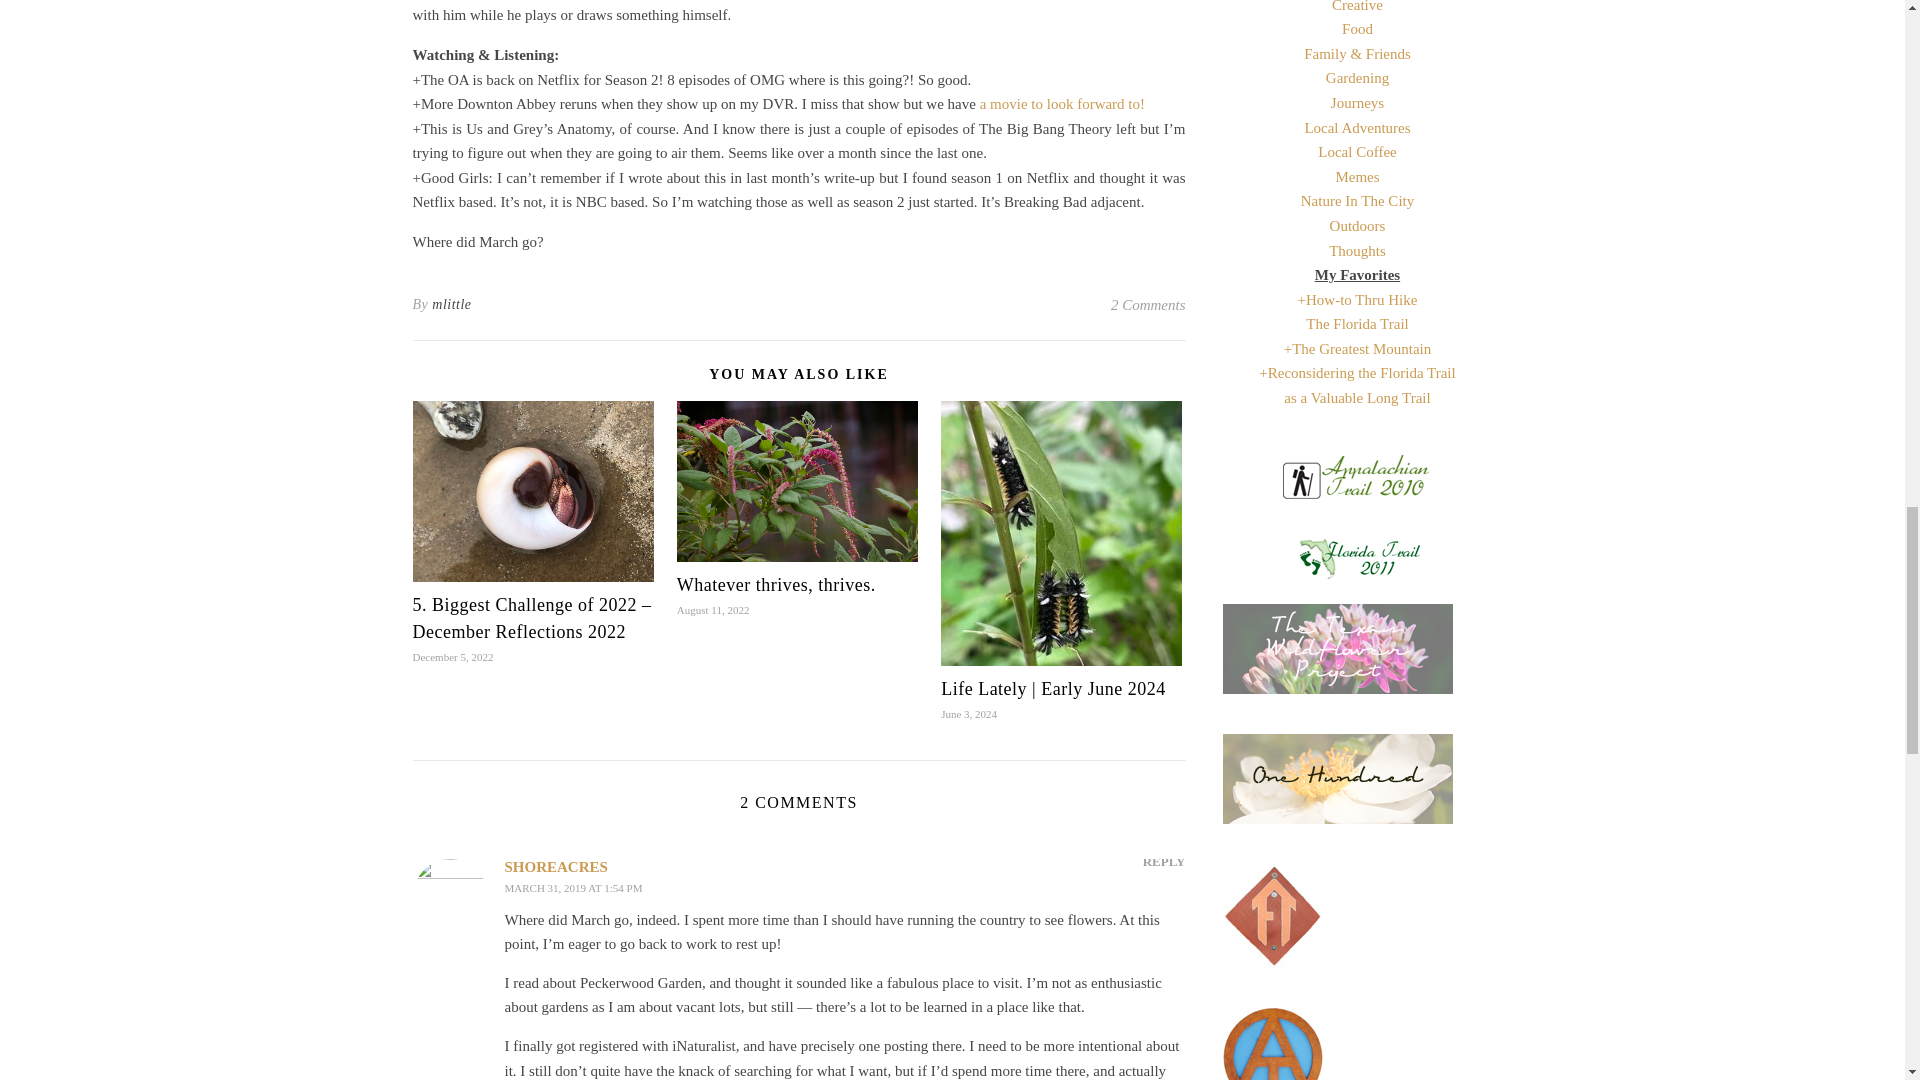 This screenshot has width=1920, height=1080. What do you see at coordinates (554, 866) in the screenshot?
I see `SHOREACRES` at bounding box center [554, 866].